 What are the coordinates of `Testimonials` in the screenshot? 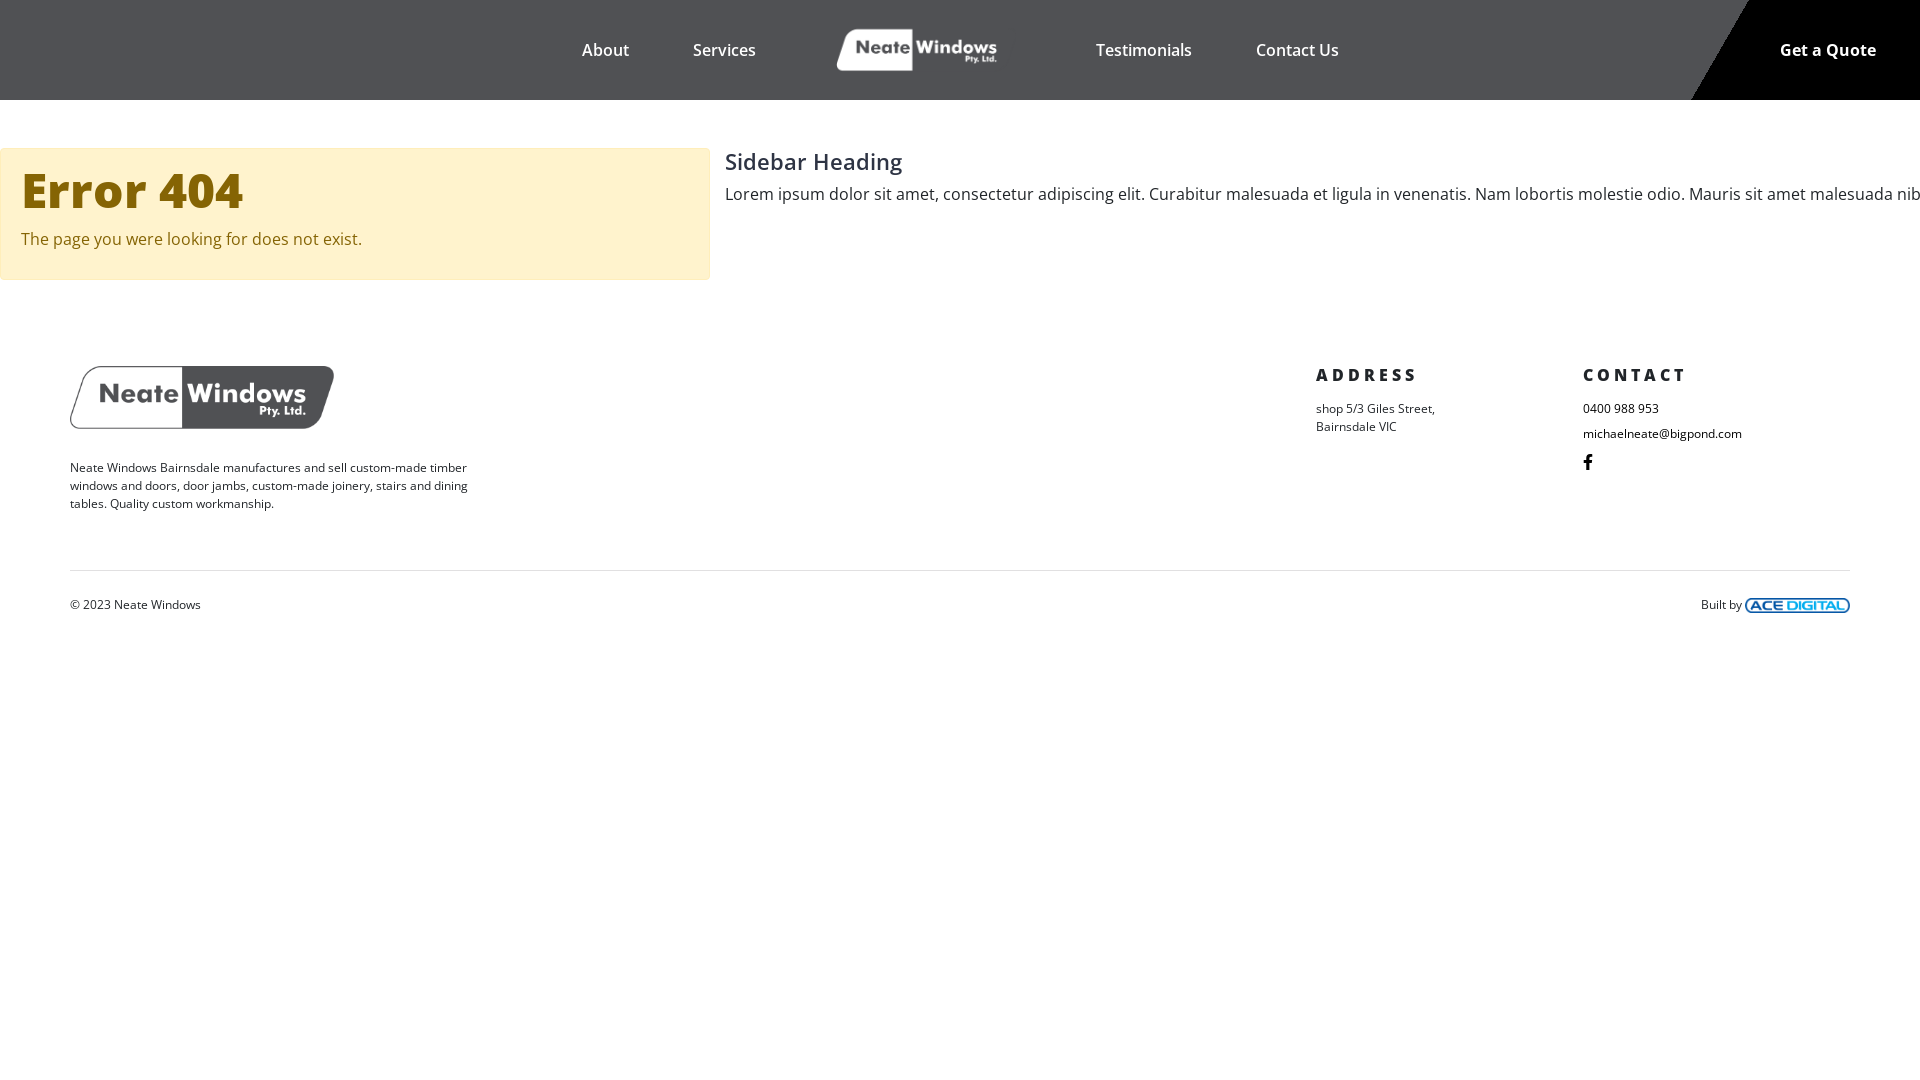 It's located at (1144, 50).